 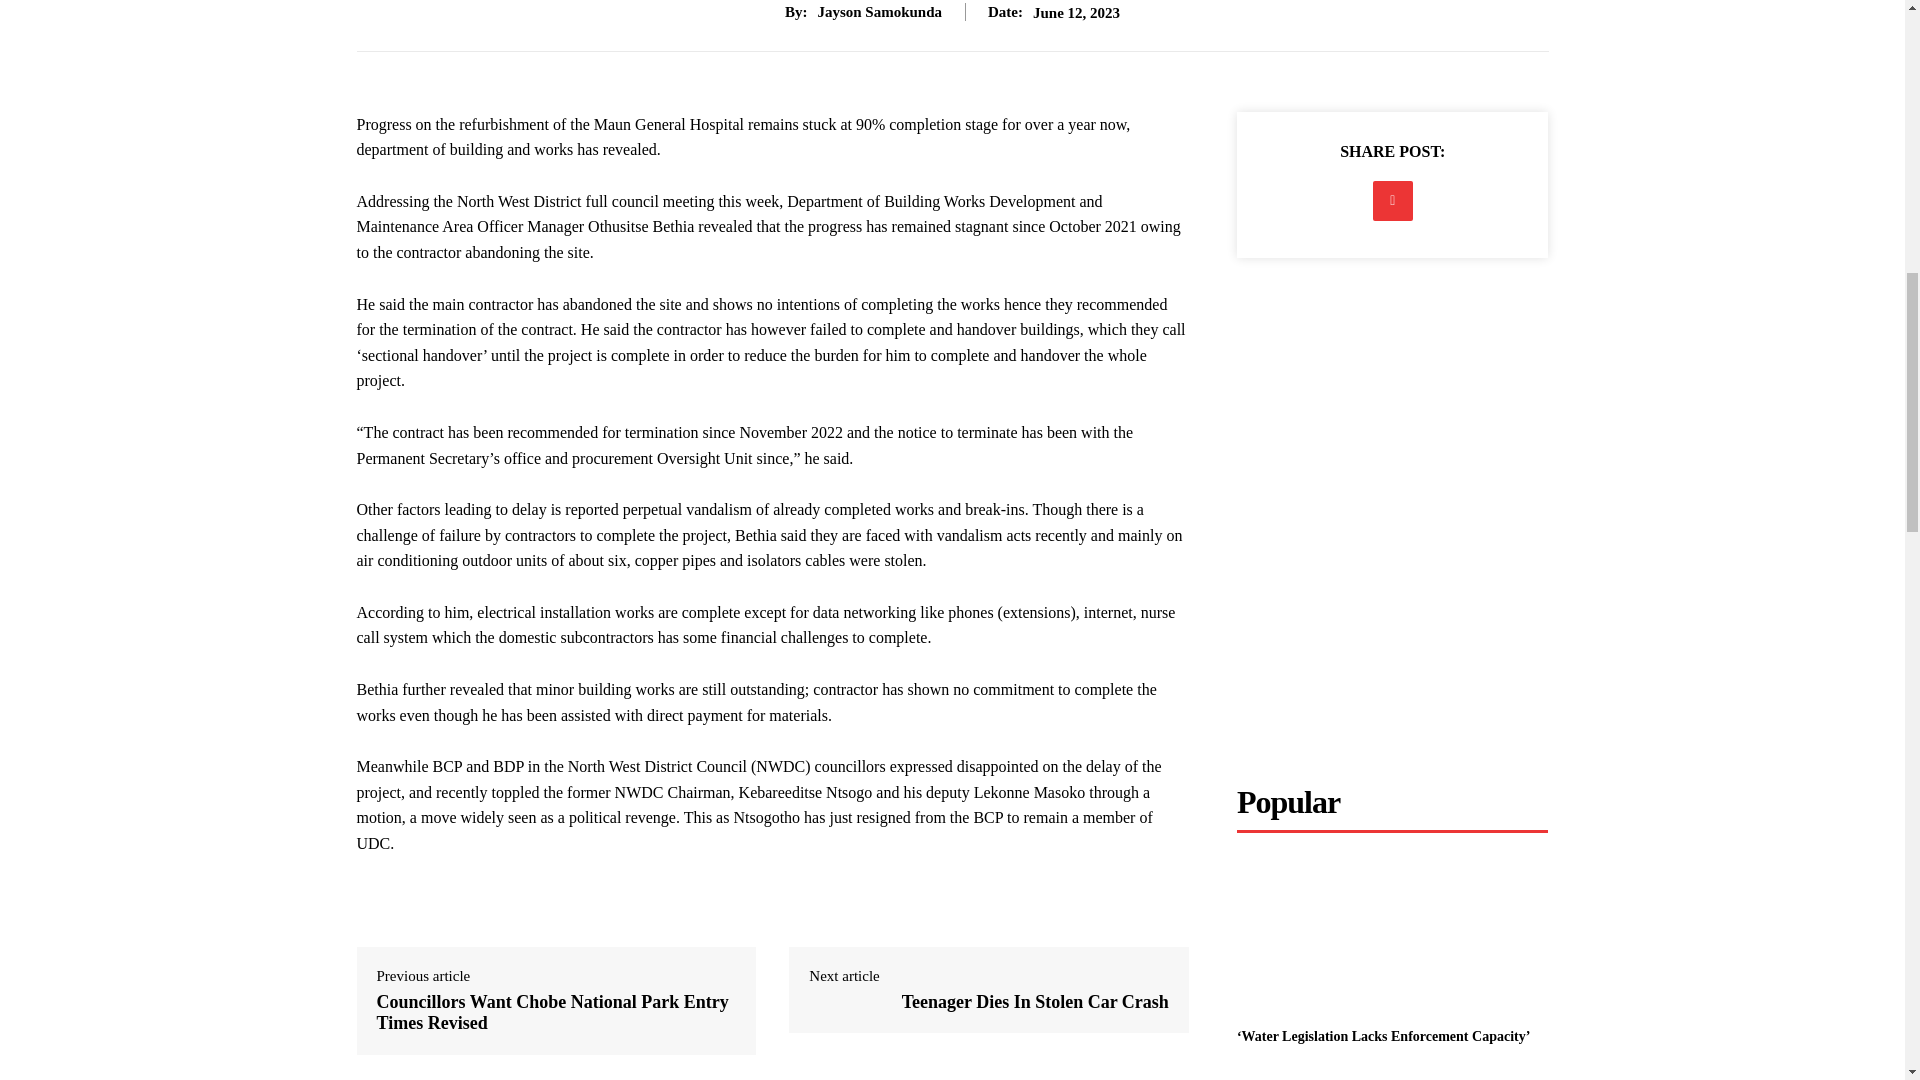 What do you see at coordinates (1036, 1002) in the screenshot?
I see `Teenager Dies In Stolen Car Crash` at bounding box center [1036, 1002].